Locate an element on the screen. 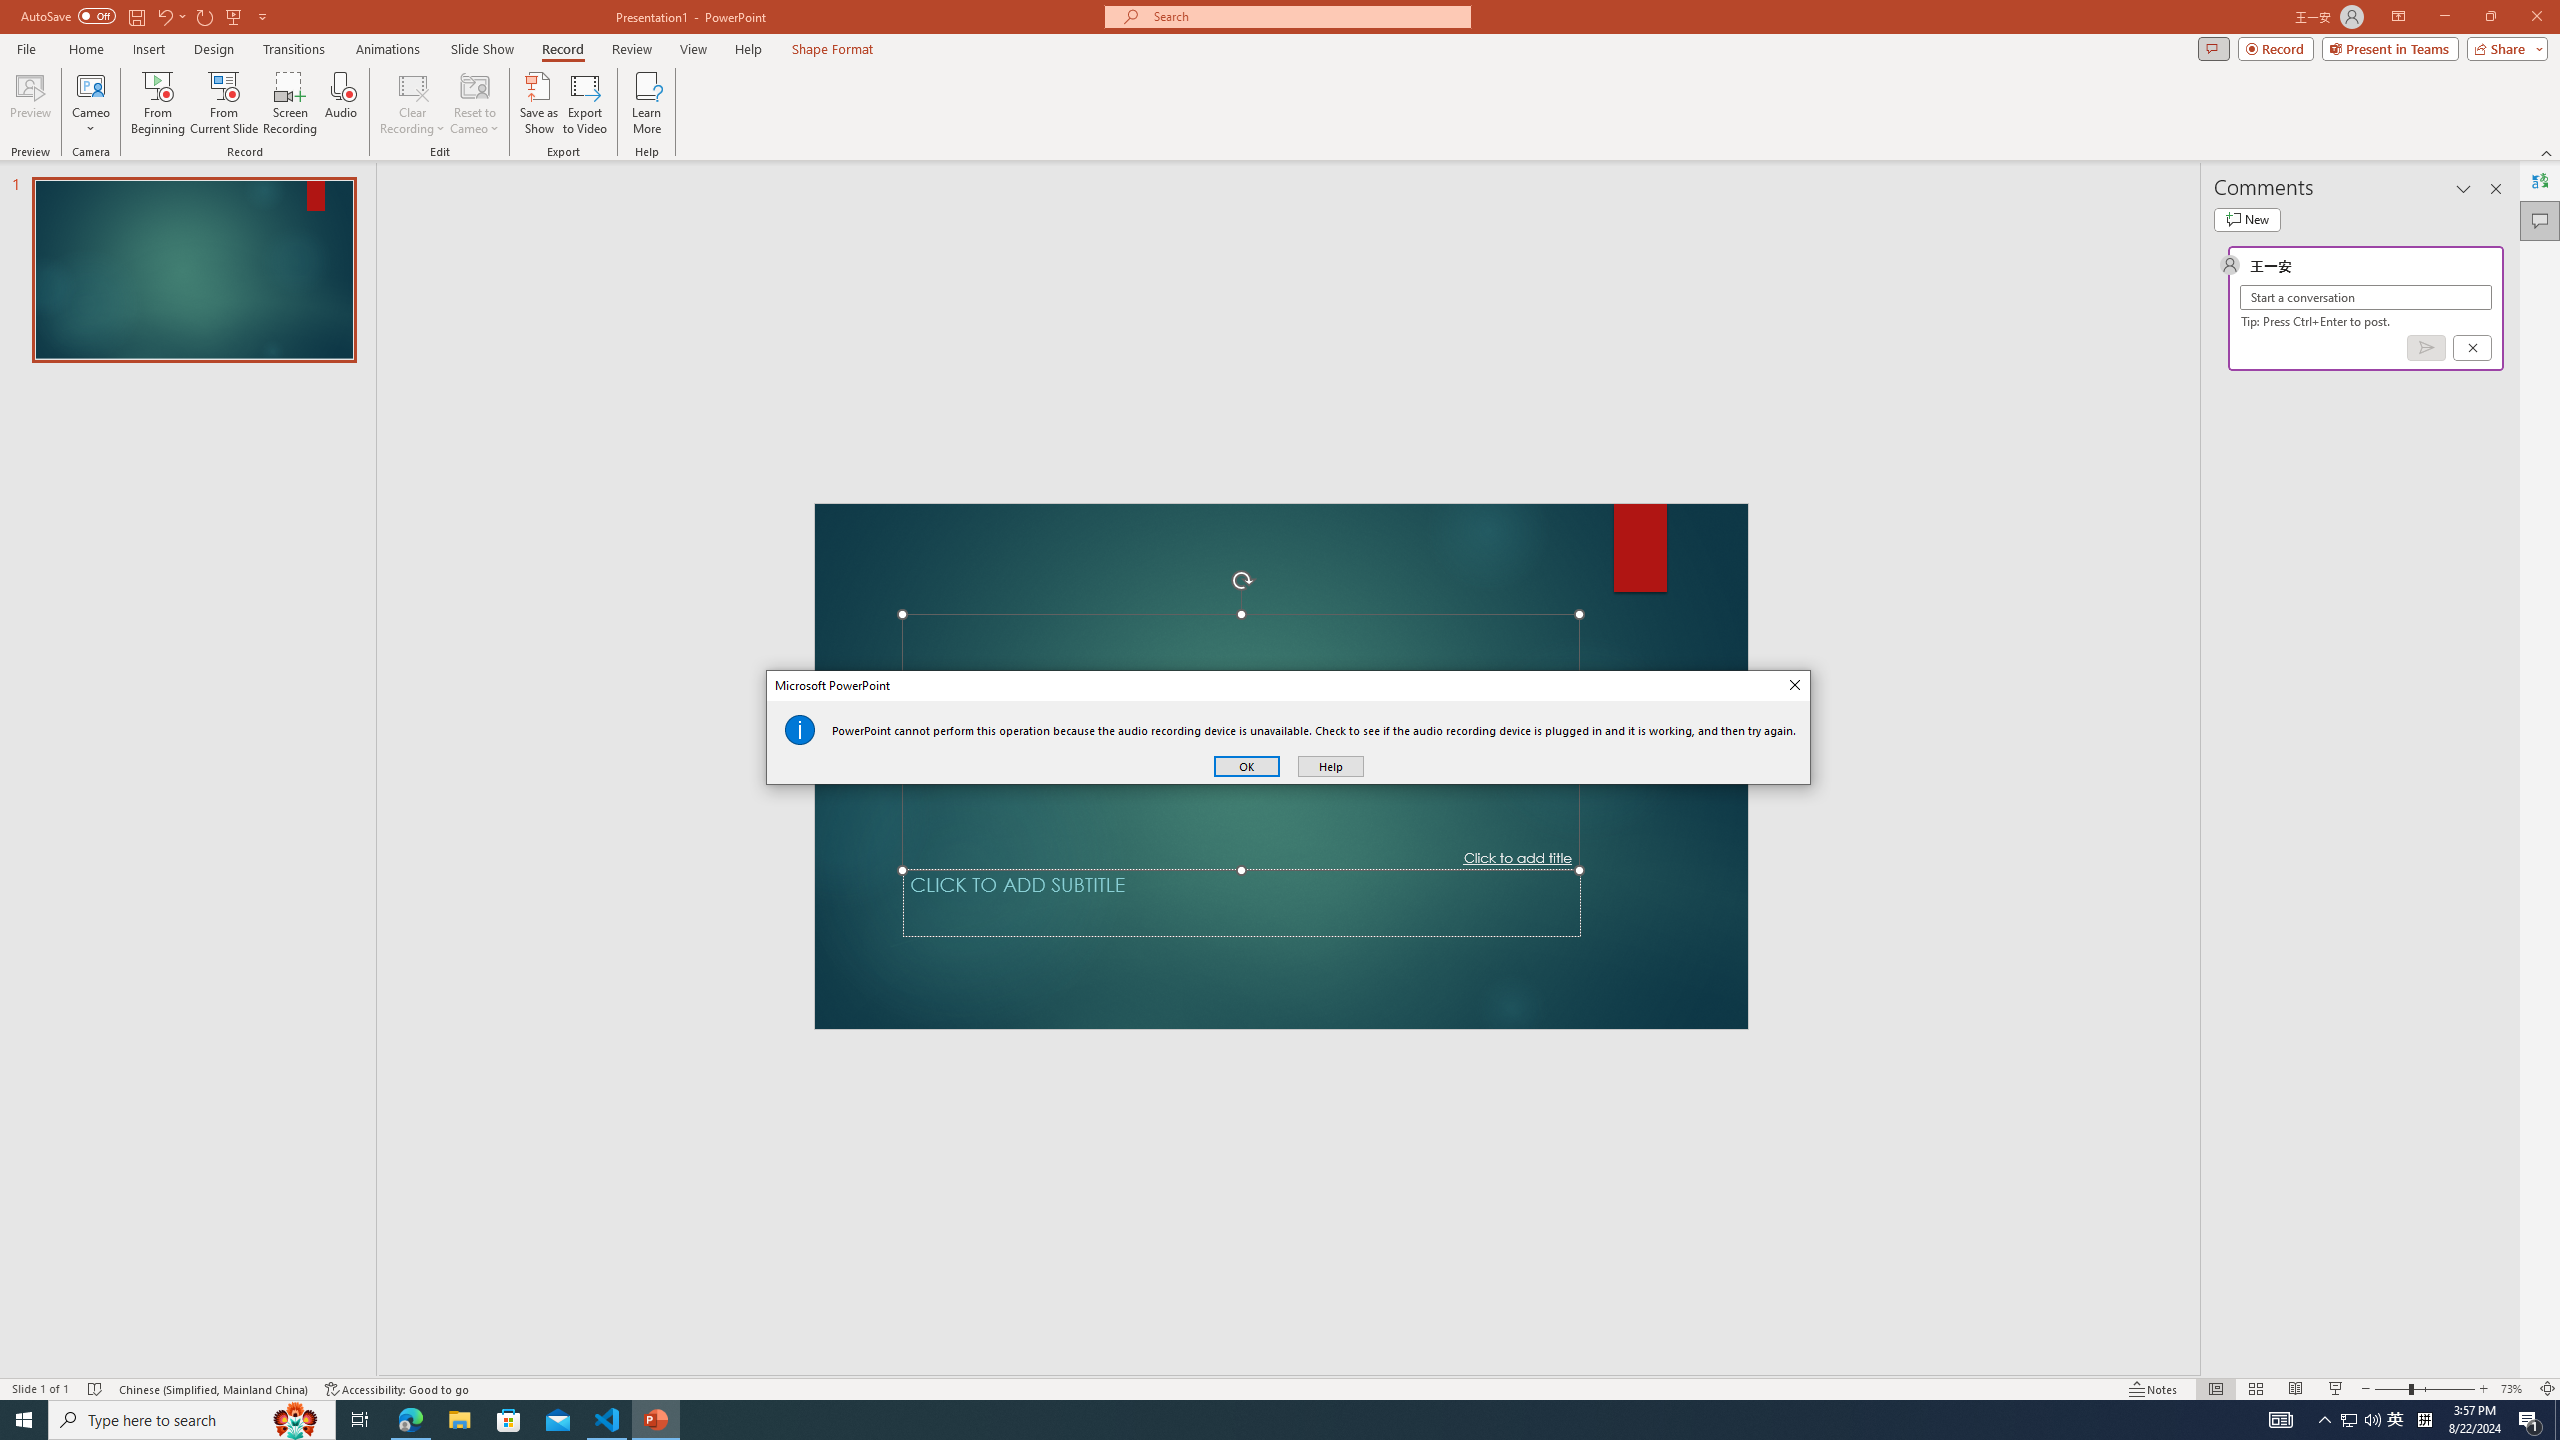 Image resolution: width=2560 pixels, height=1440 pixels. Save is located at coordinates (136, 16).